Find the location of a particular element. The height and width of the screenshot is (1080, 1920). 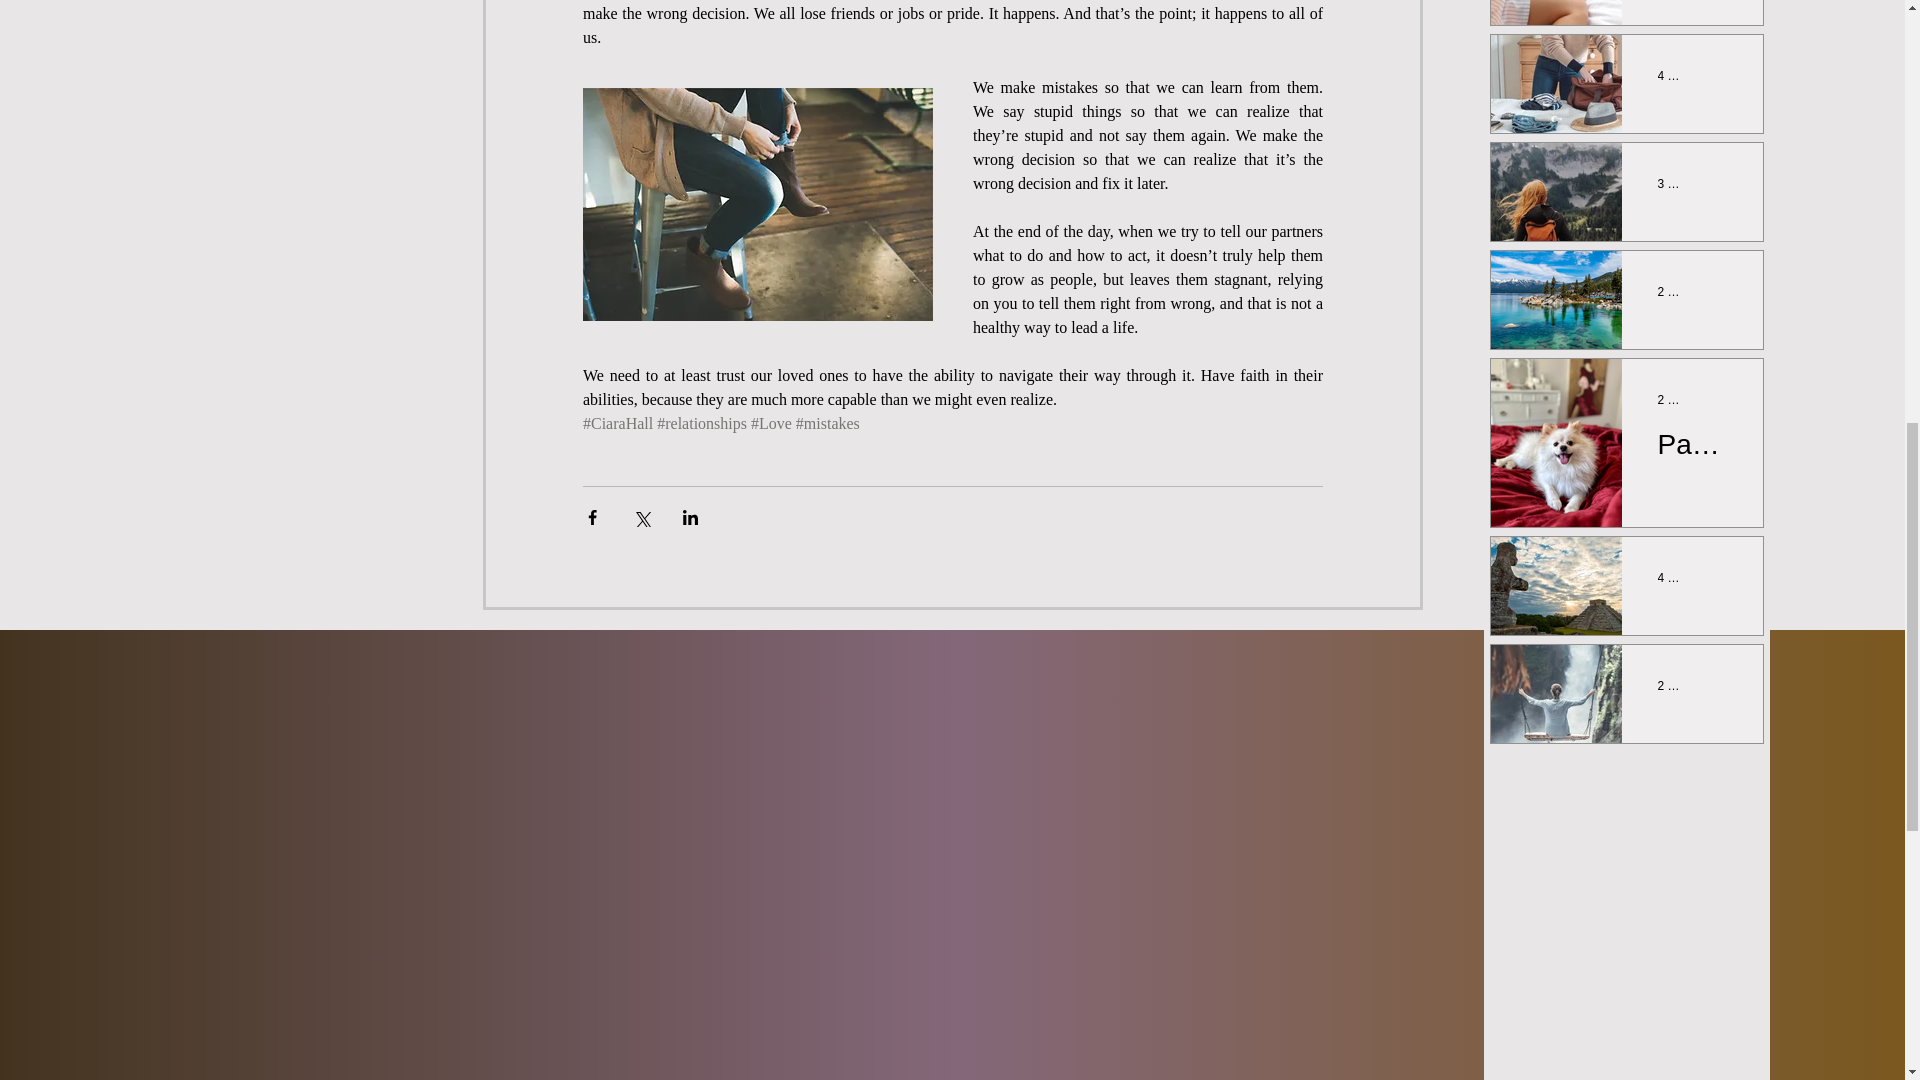

4 min is located at coordinates (1672, 578).